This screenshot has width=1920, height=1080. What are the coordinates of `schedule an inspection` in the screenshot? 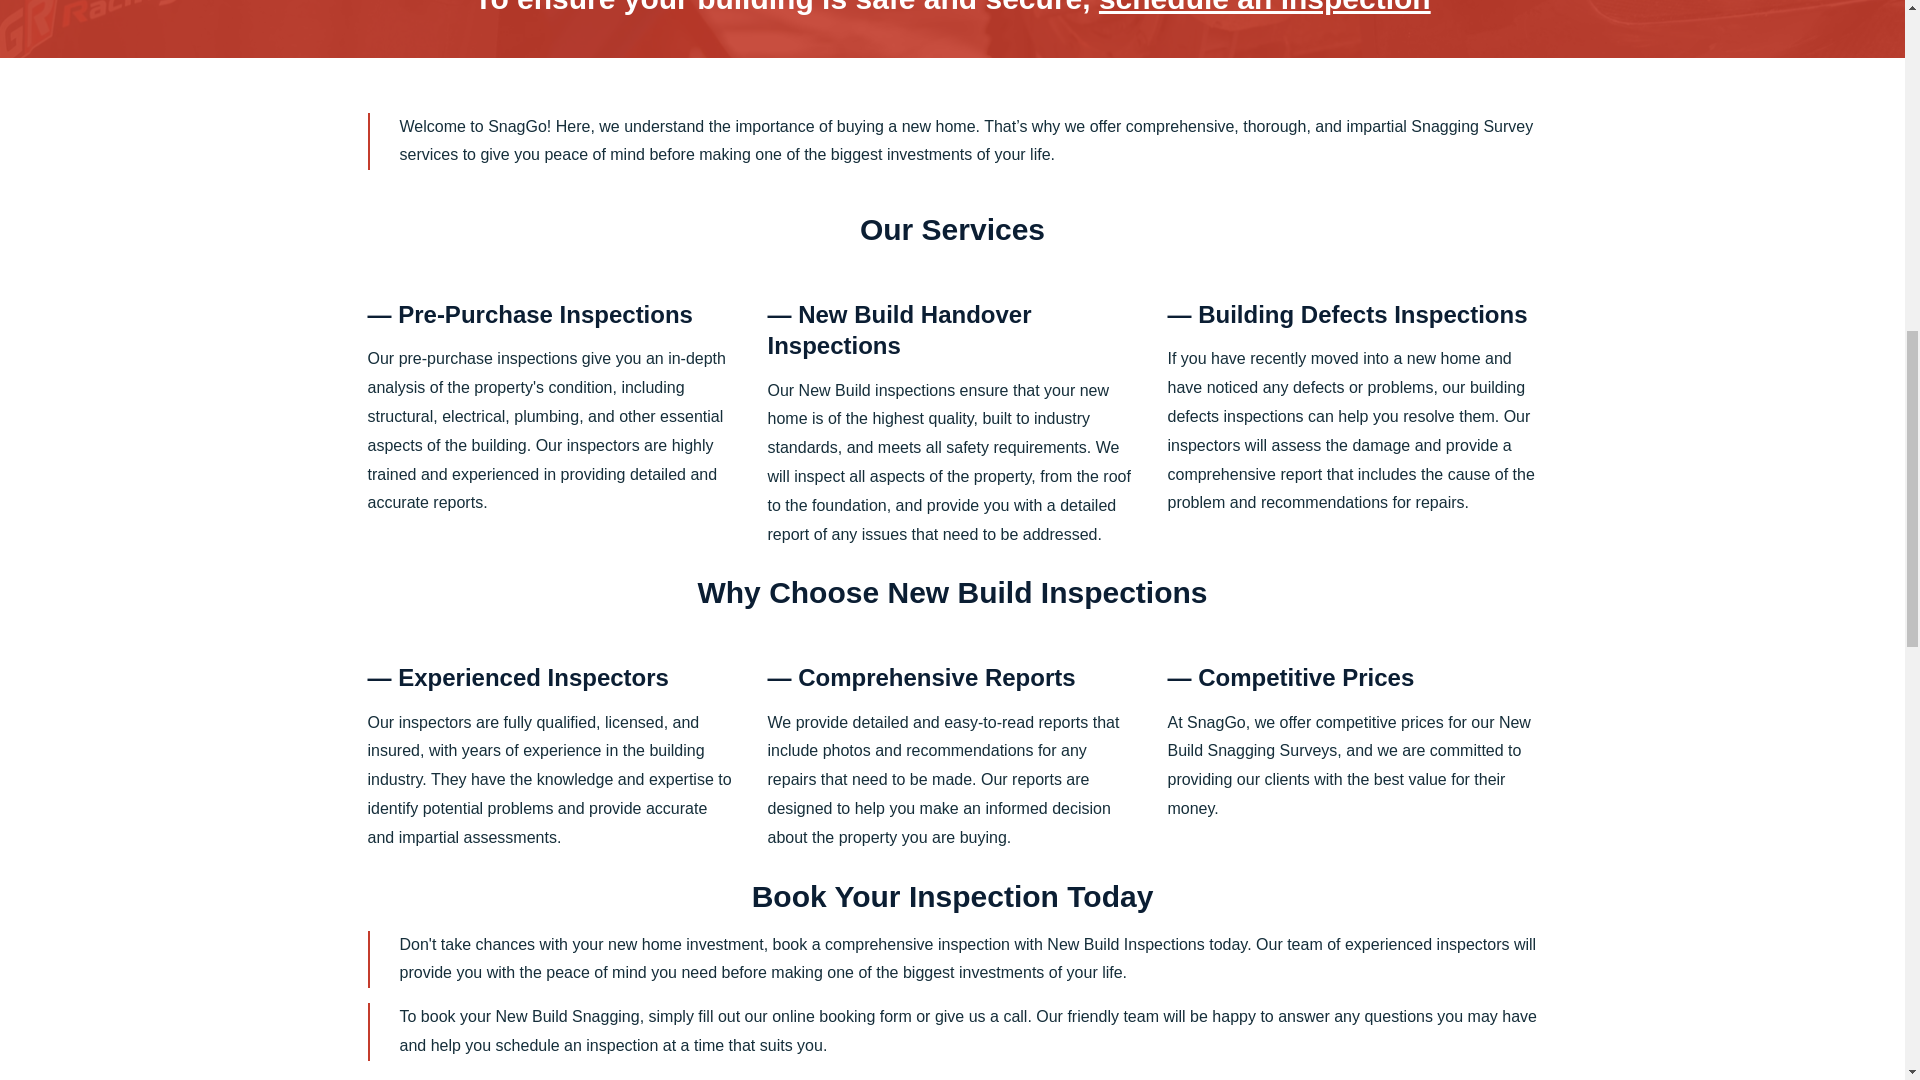 It's located at (1264, 8).